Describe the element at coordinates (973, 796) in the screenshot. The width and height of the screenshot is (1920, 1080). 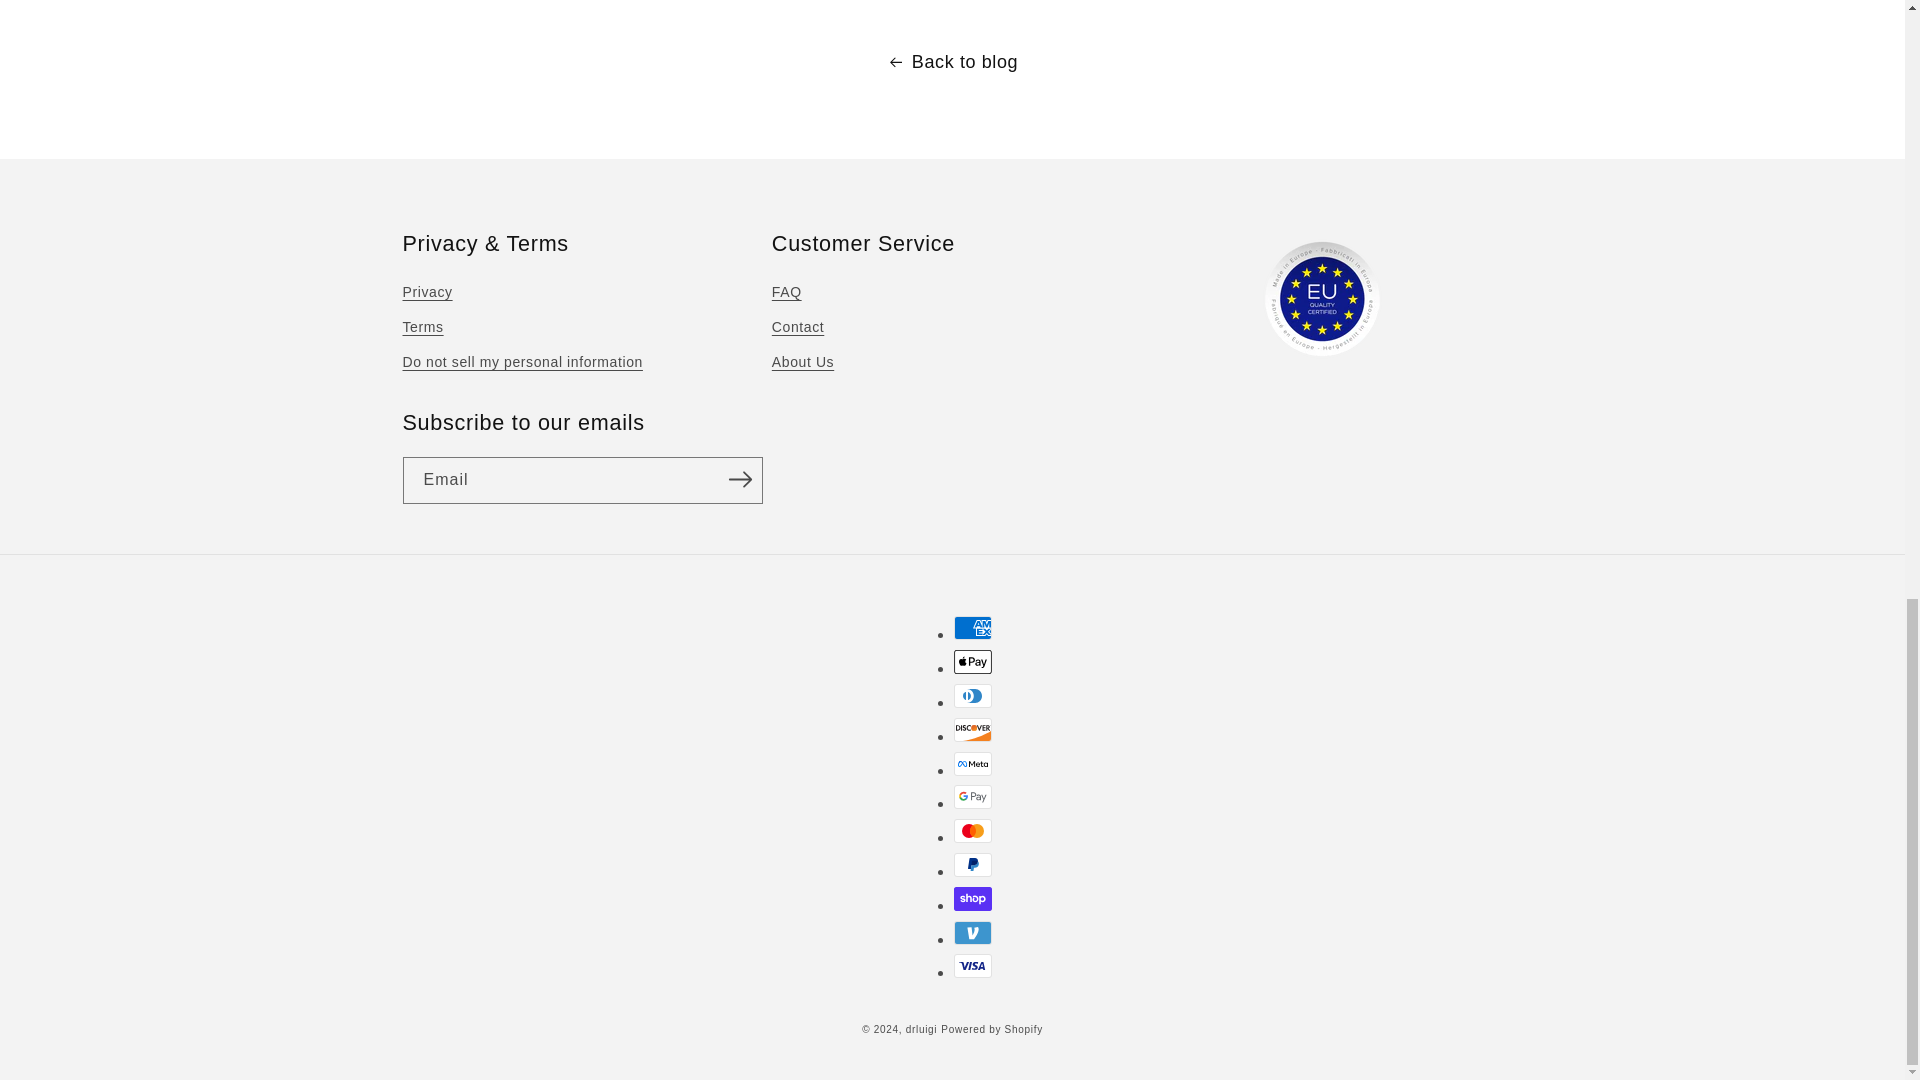
I see `Google Pay` at that location.